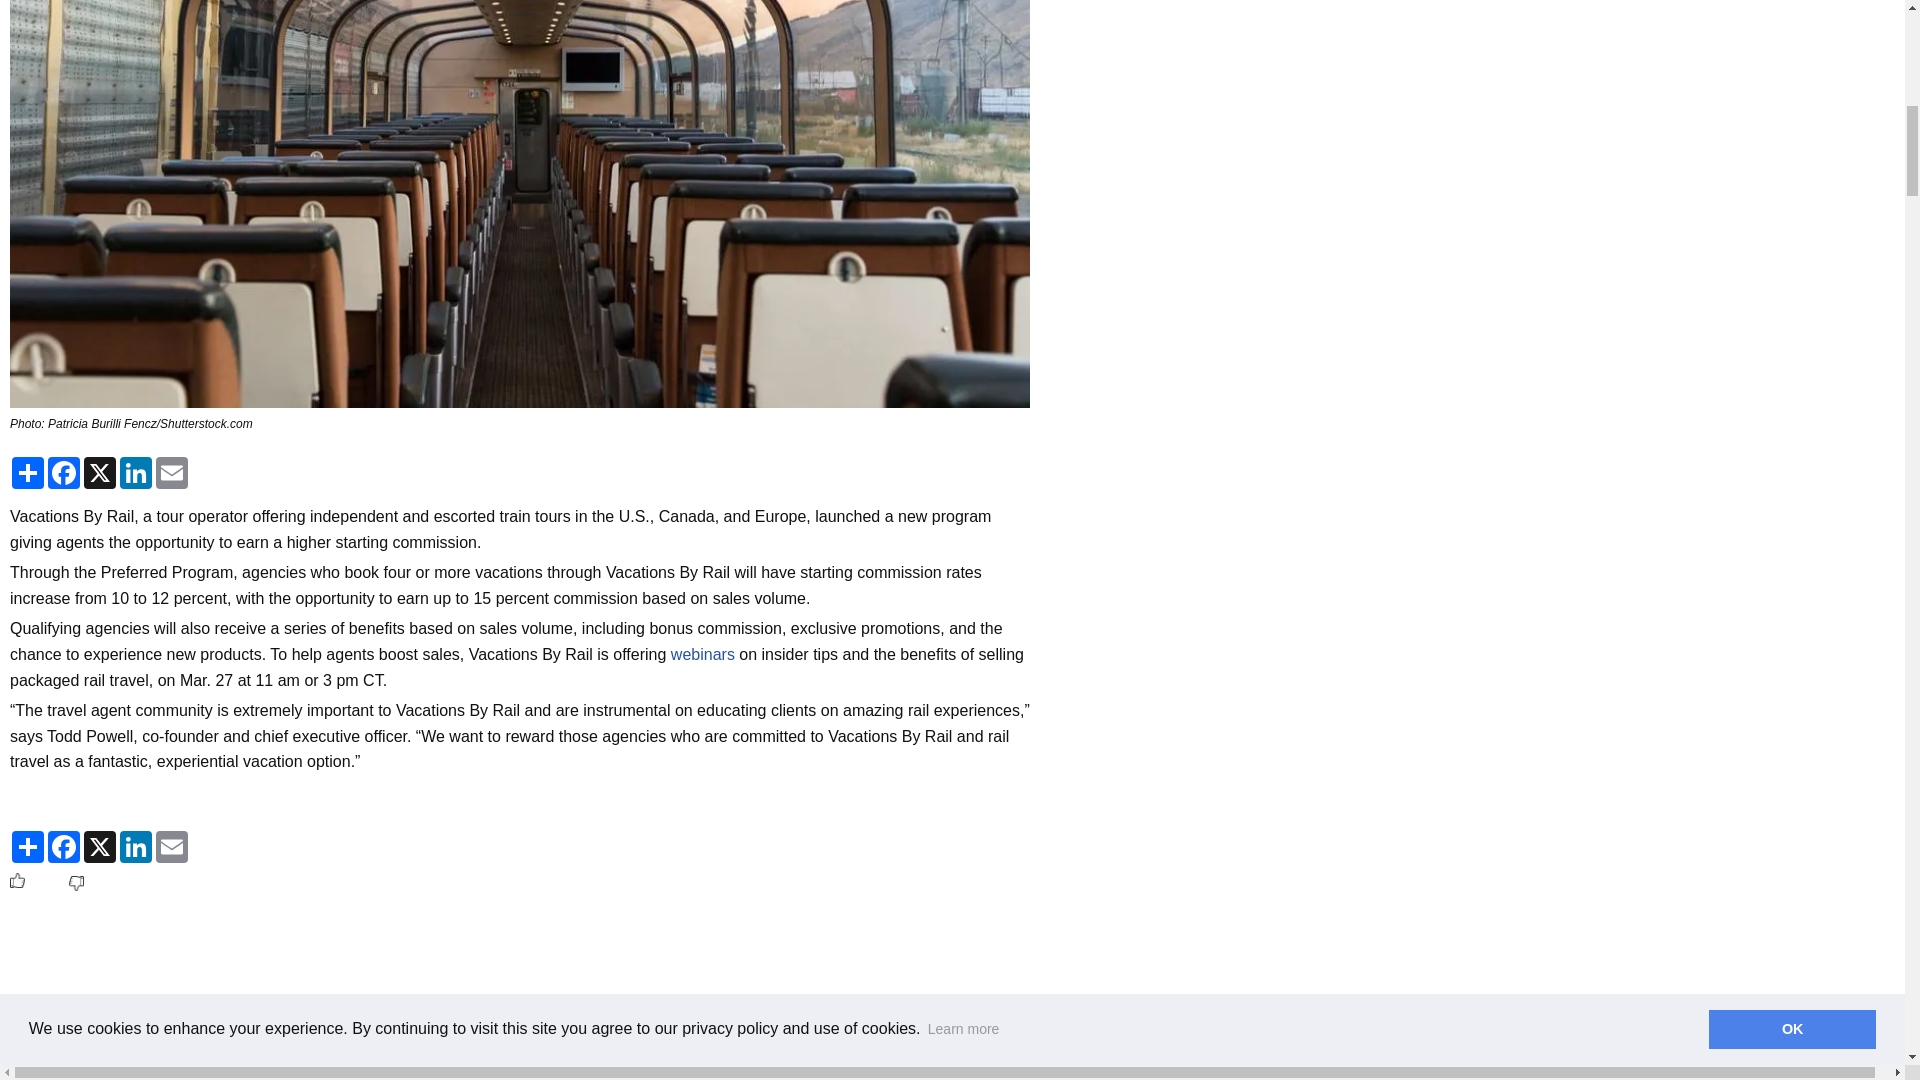 The height and width of the screenshot is (1080, 1920). Describe the element at coordinates (100, 472) in the screenshot. I see `X` at that location.